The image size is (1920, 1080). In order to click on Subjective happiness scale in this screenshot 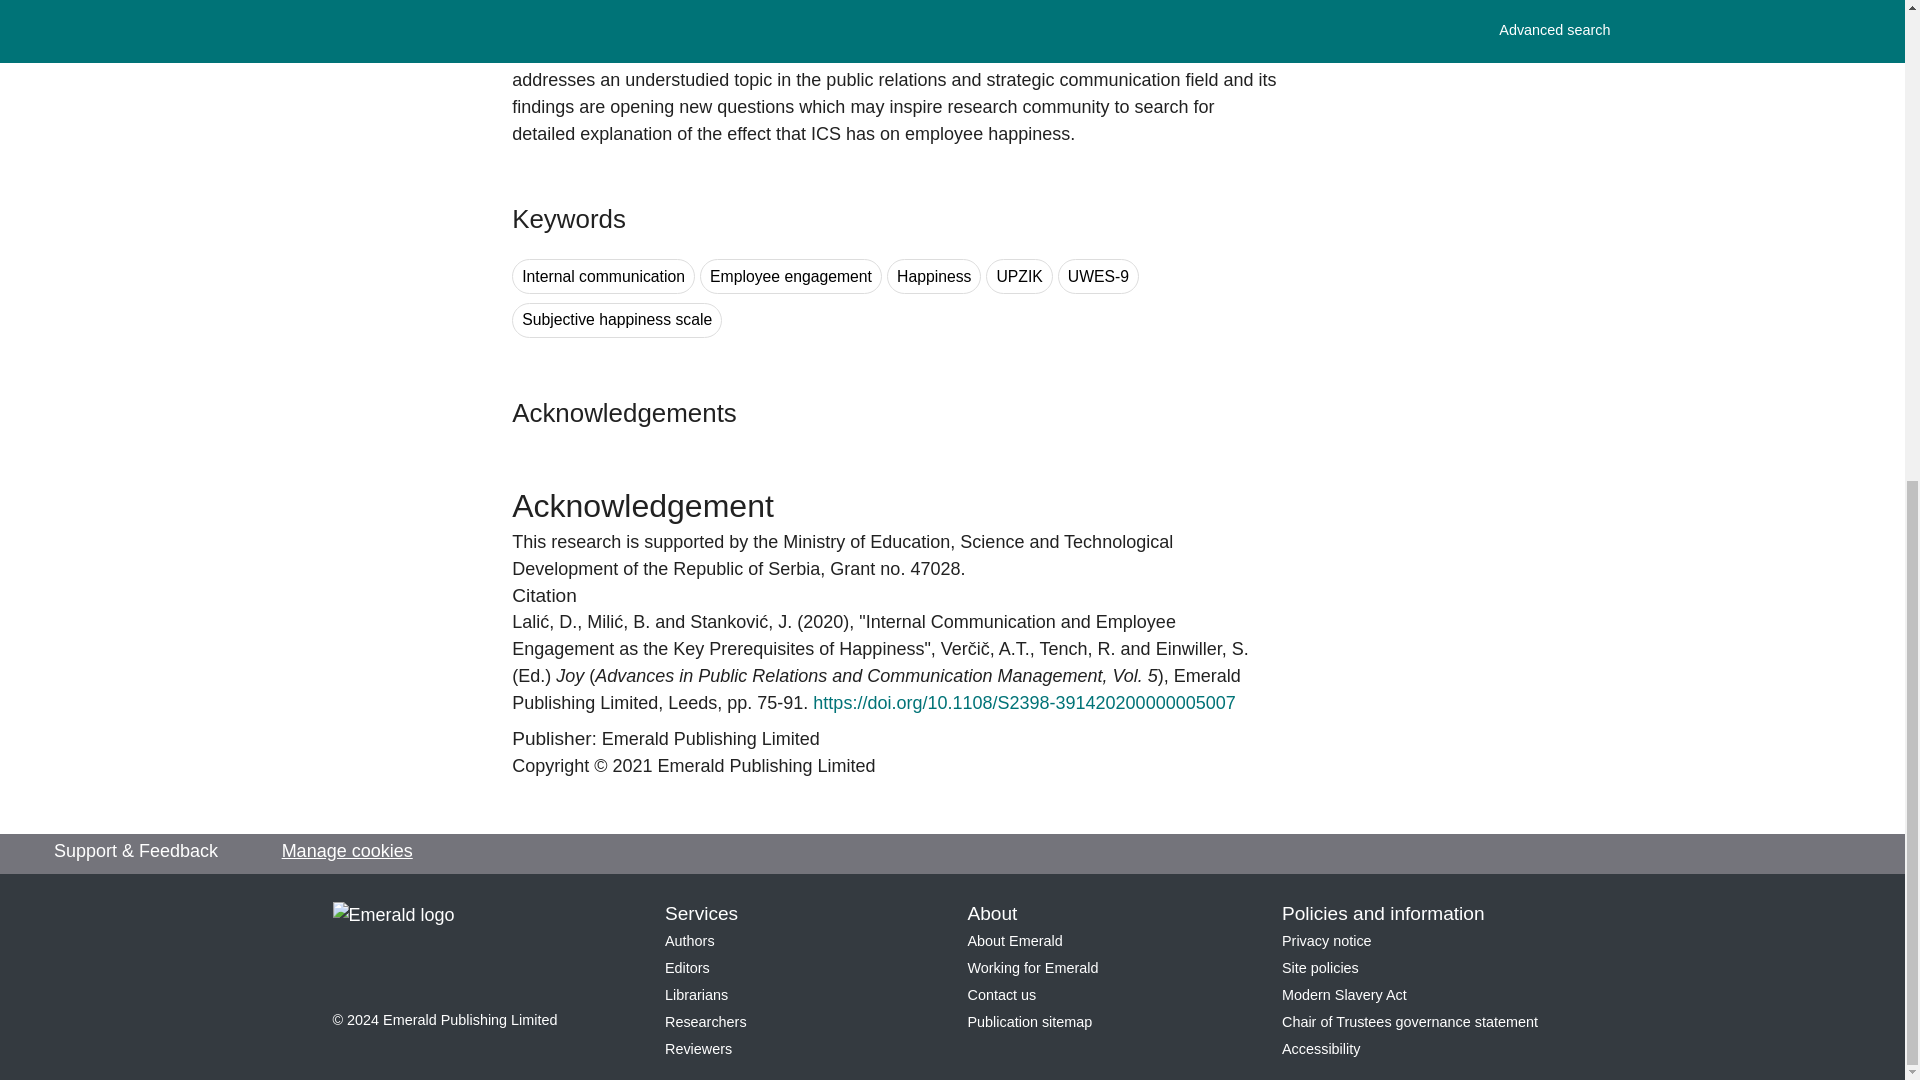, I will do `click(616, 320)`.